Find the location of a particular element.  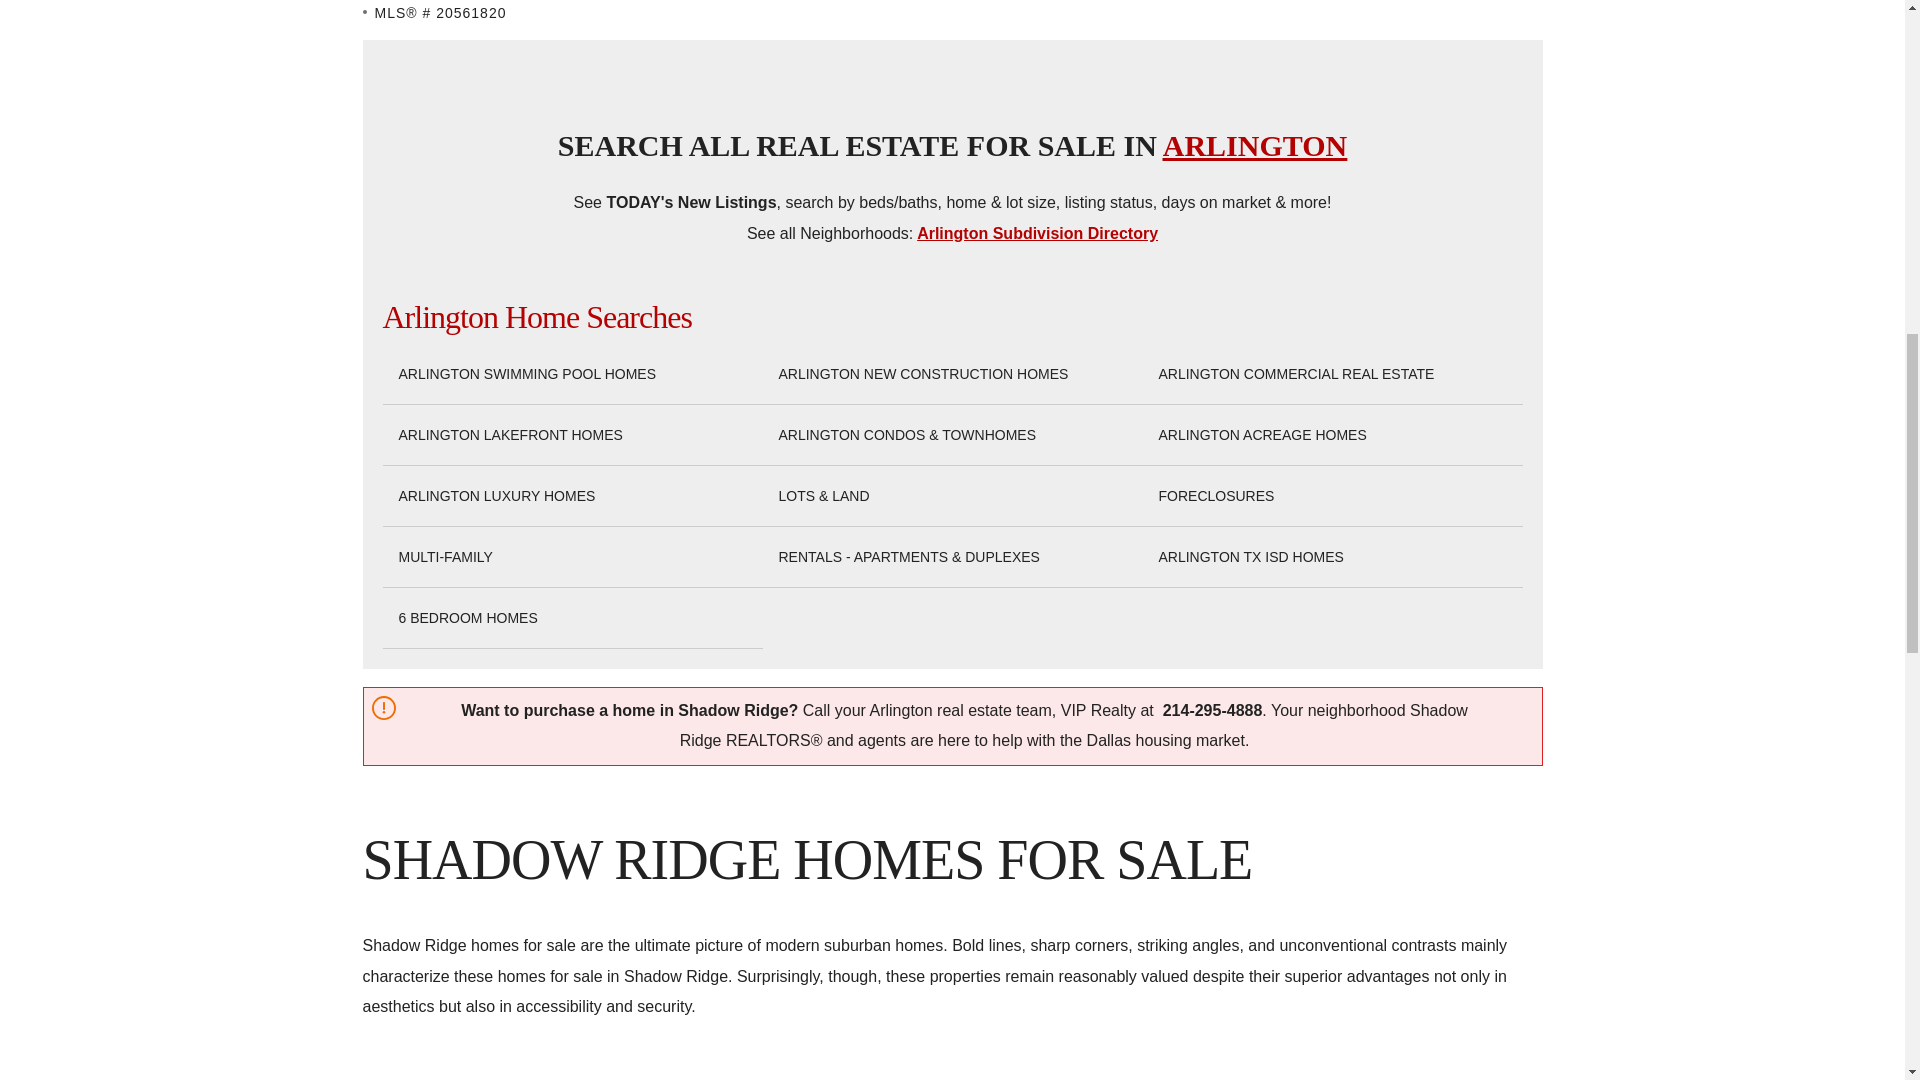

 Homes is located at coordinates (908, 557).